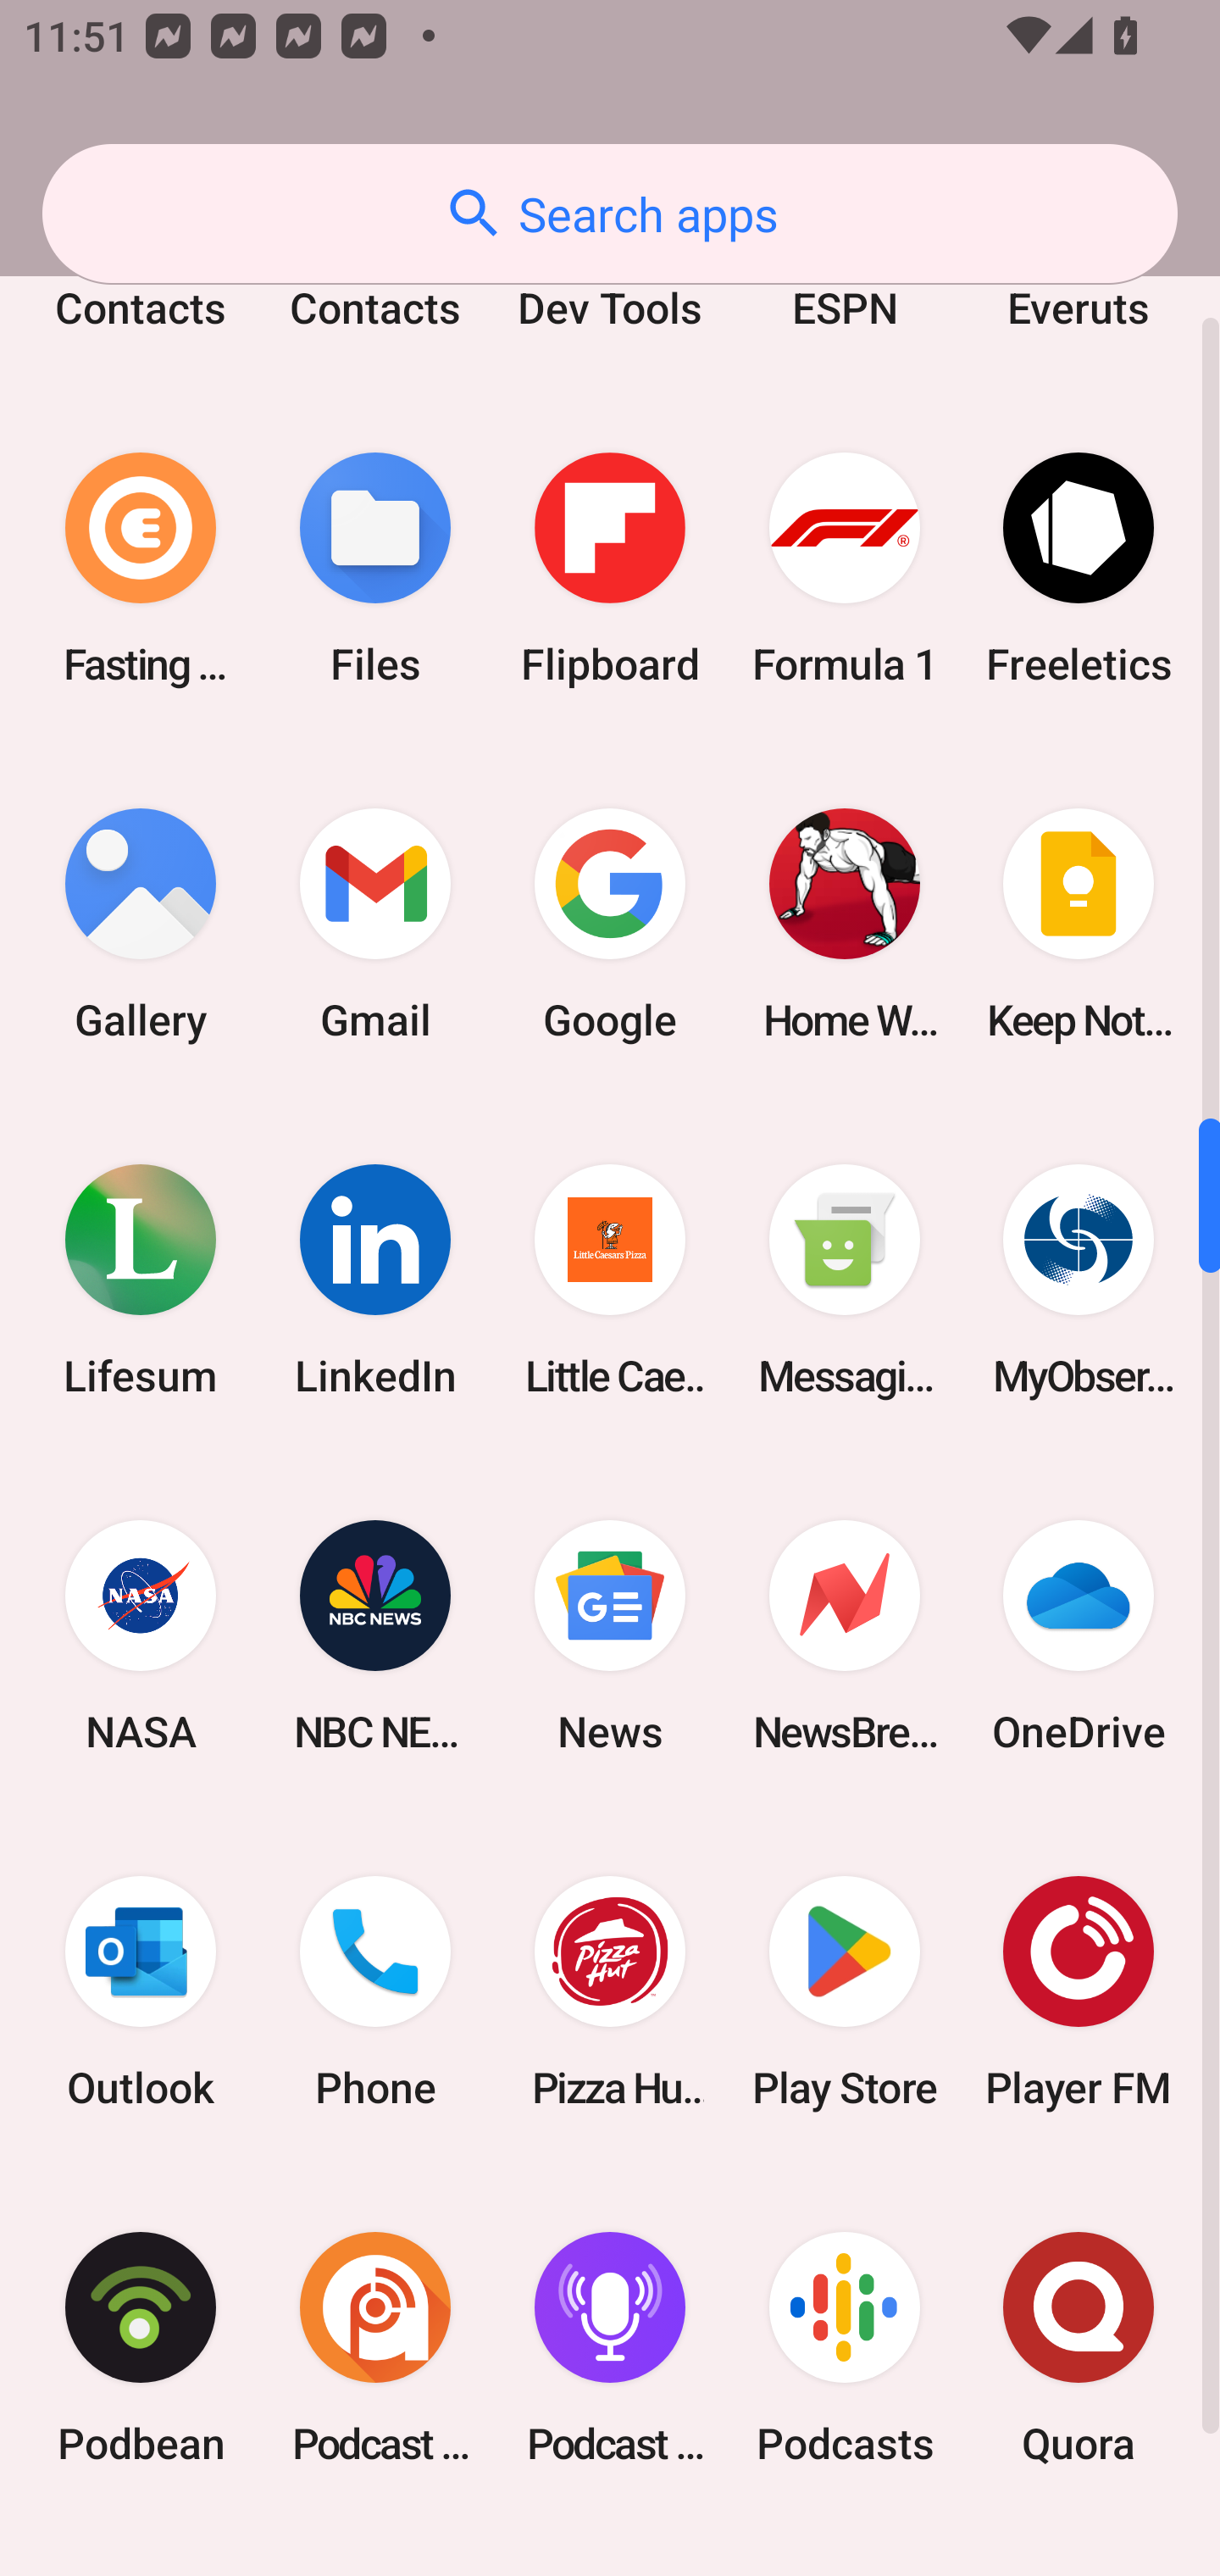 This screenshot has height=2576, width=1220. I want to click on NBC NEWS, so click(375, 1635).